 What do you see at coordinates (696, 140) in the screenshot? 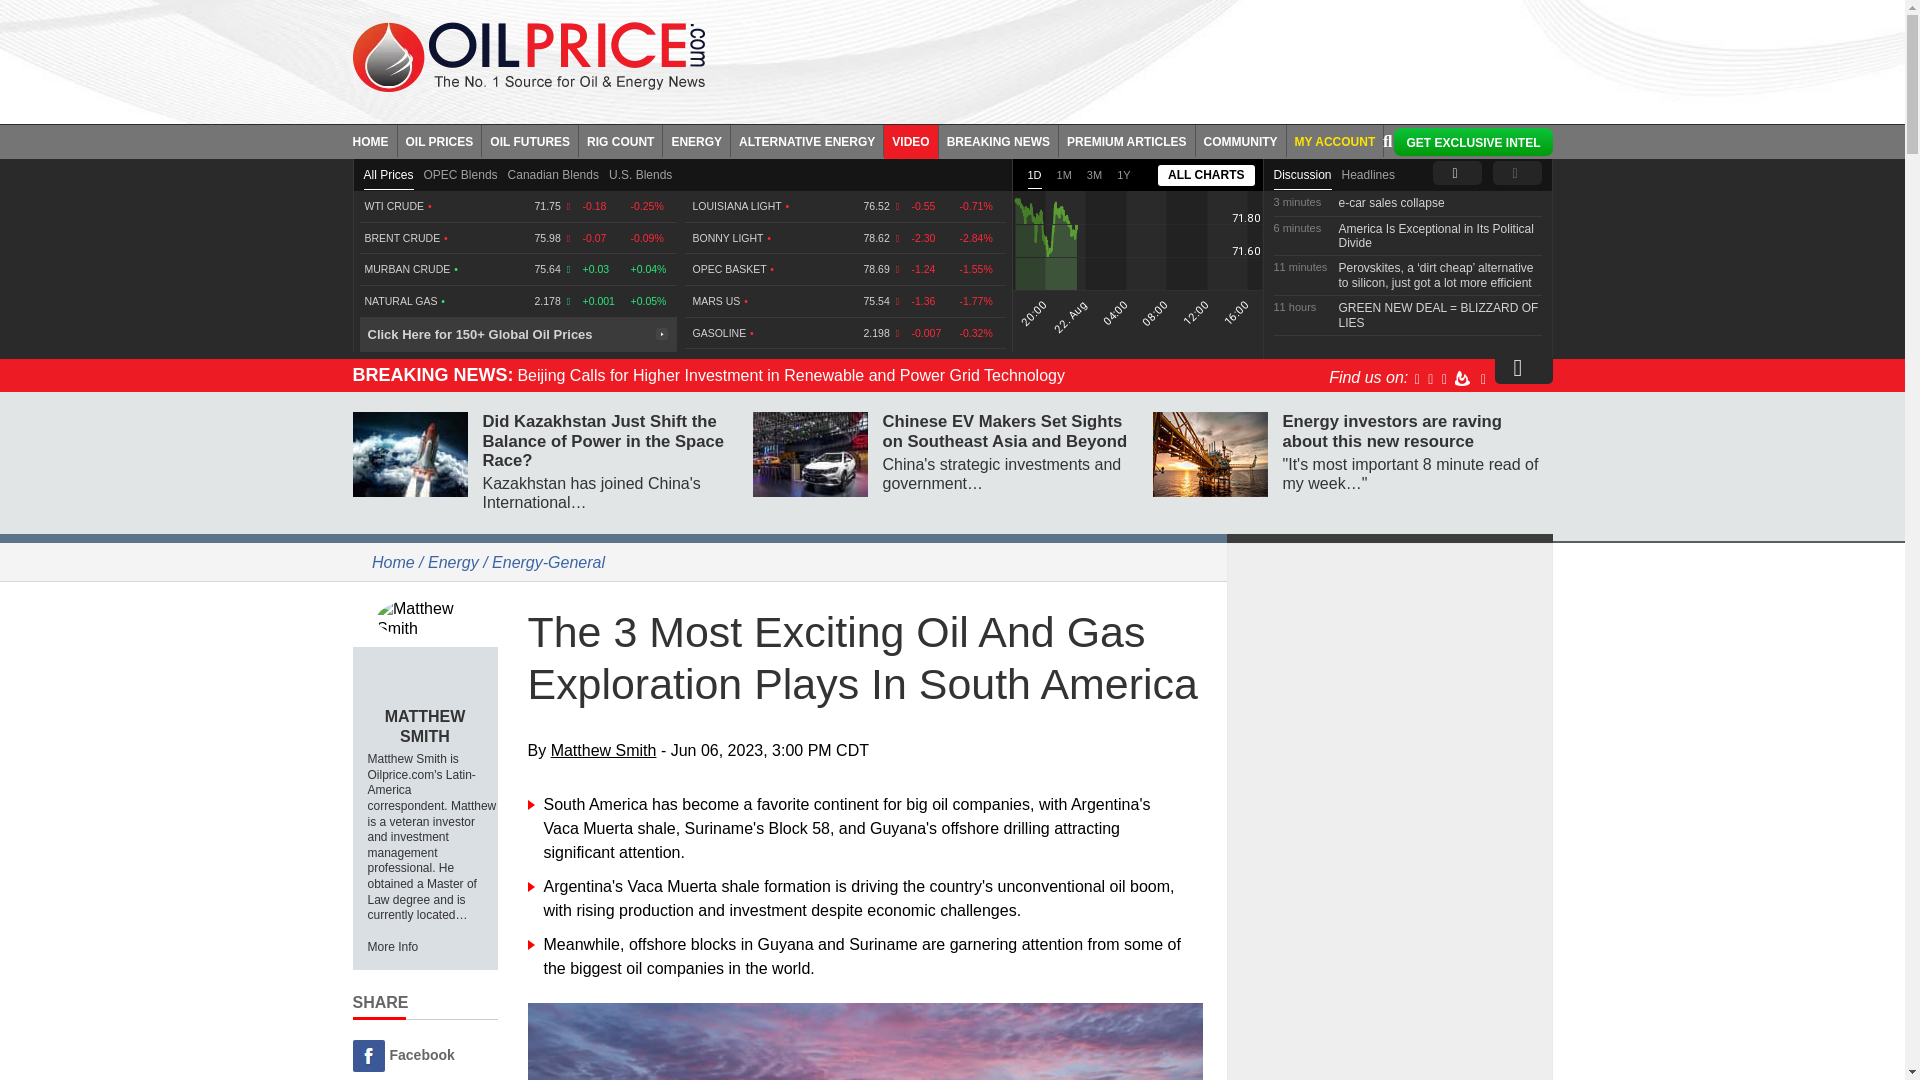
I see `ENERGY` at bounding box center [696, 140].